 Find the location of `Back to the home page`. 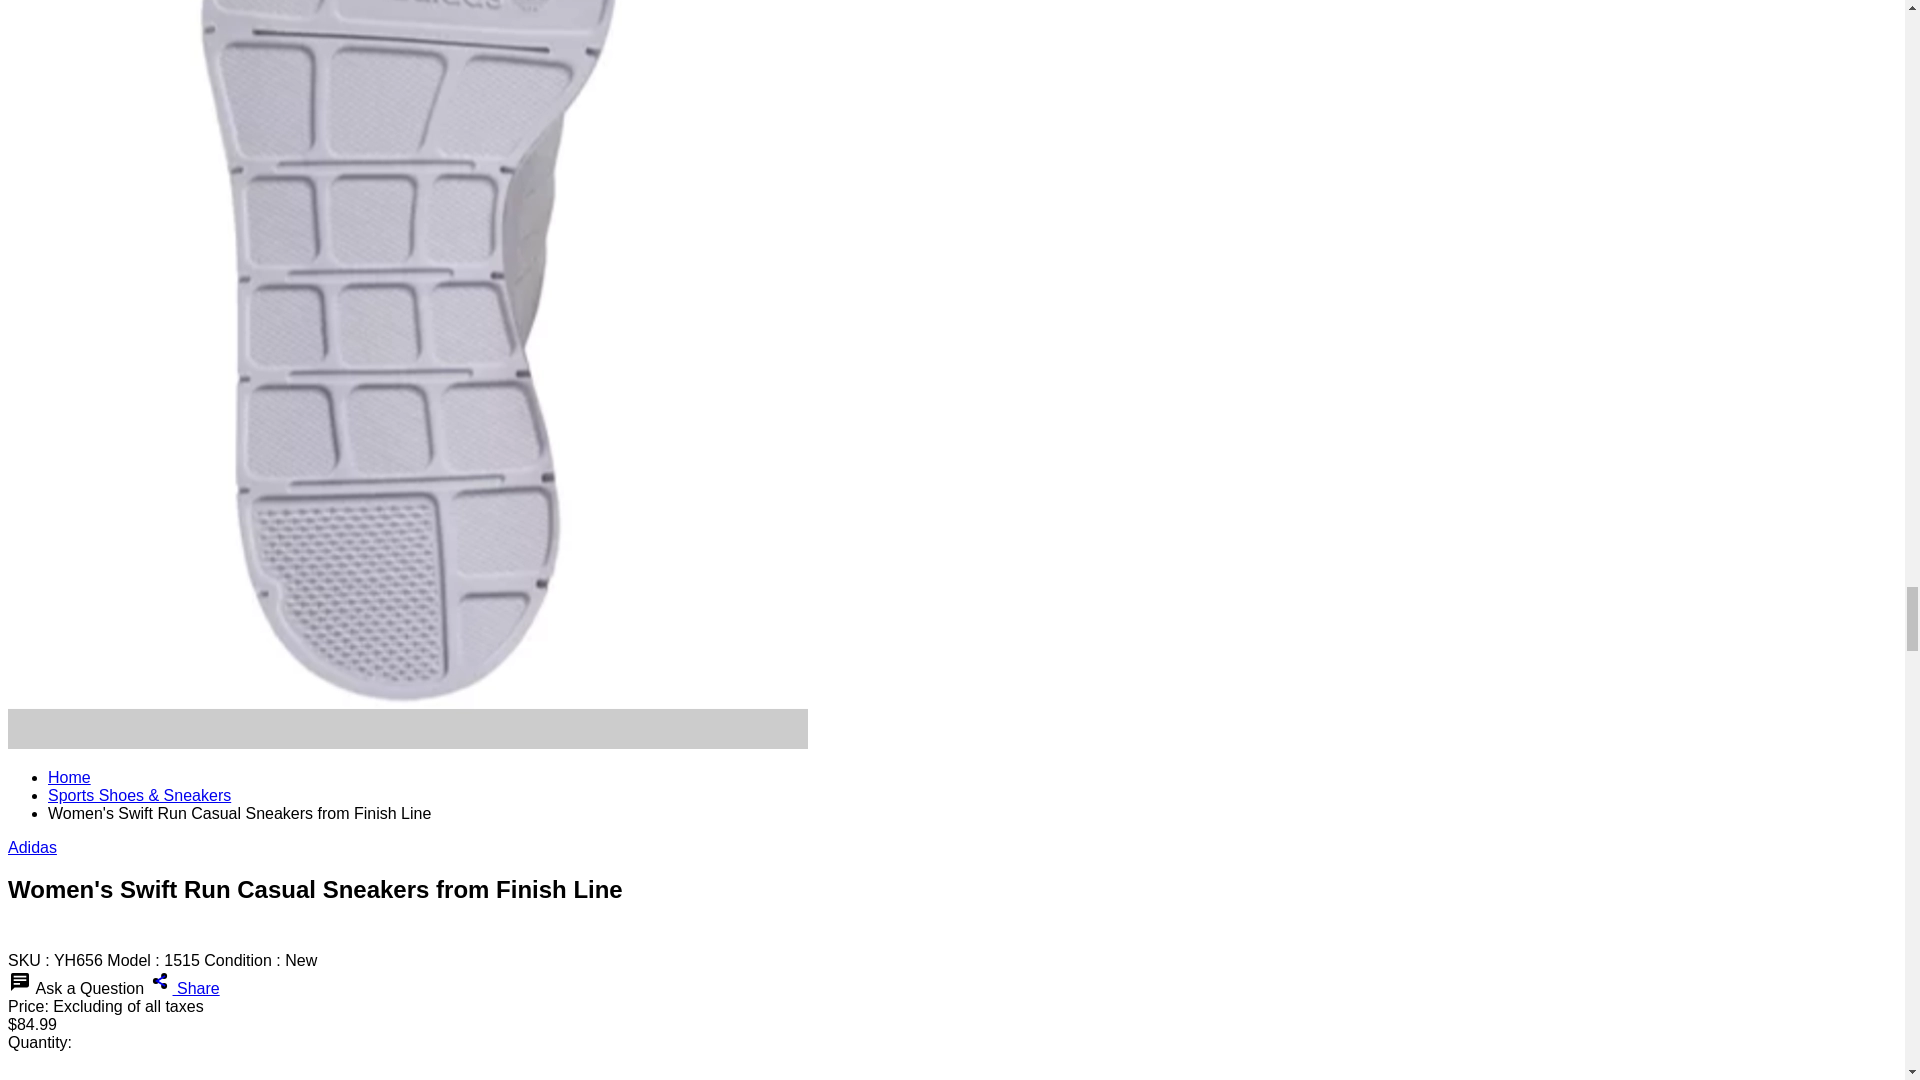

Back to the home page is located at coordinates (69, 777).